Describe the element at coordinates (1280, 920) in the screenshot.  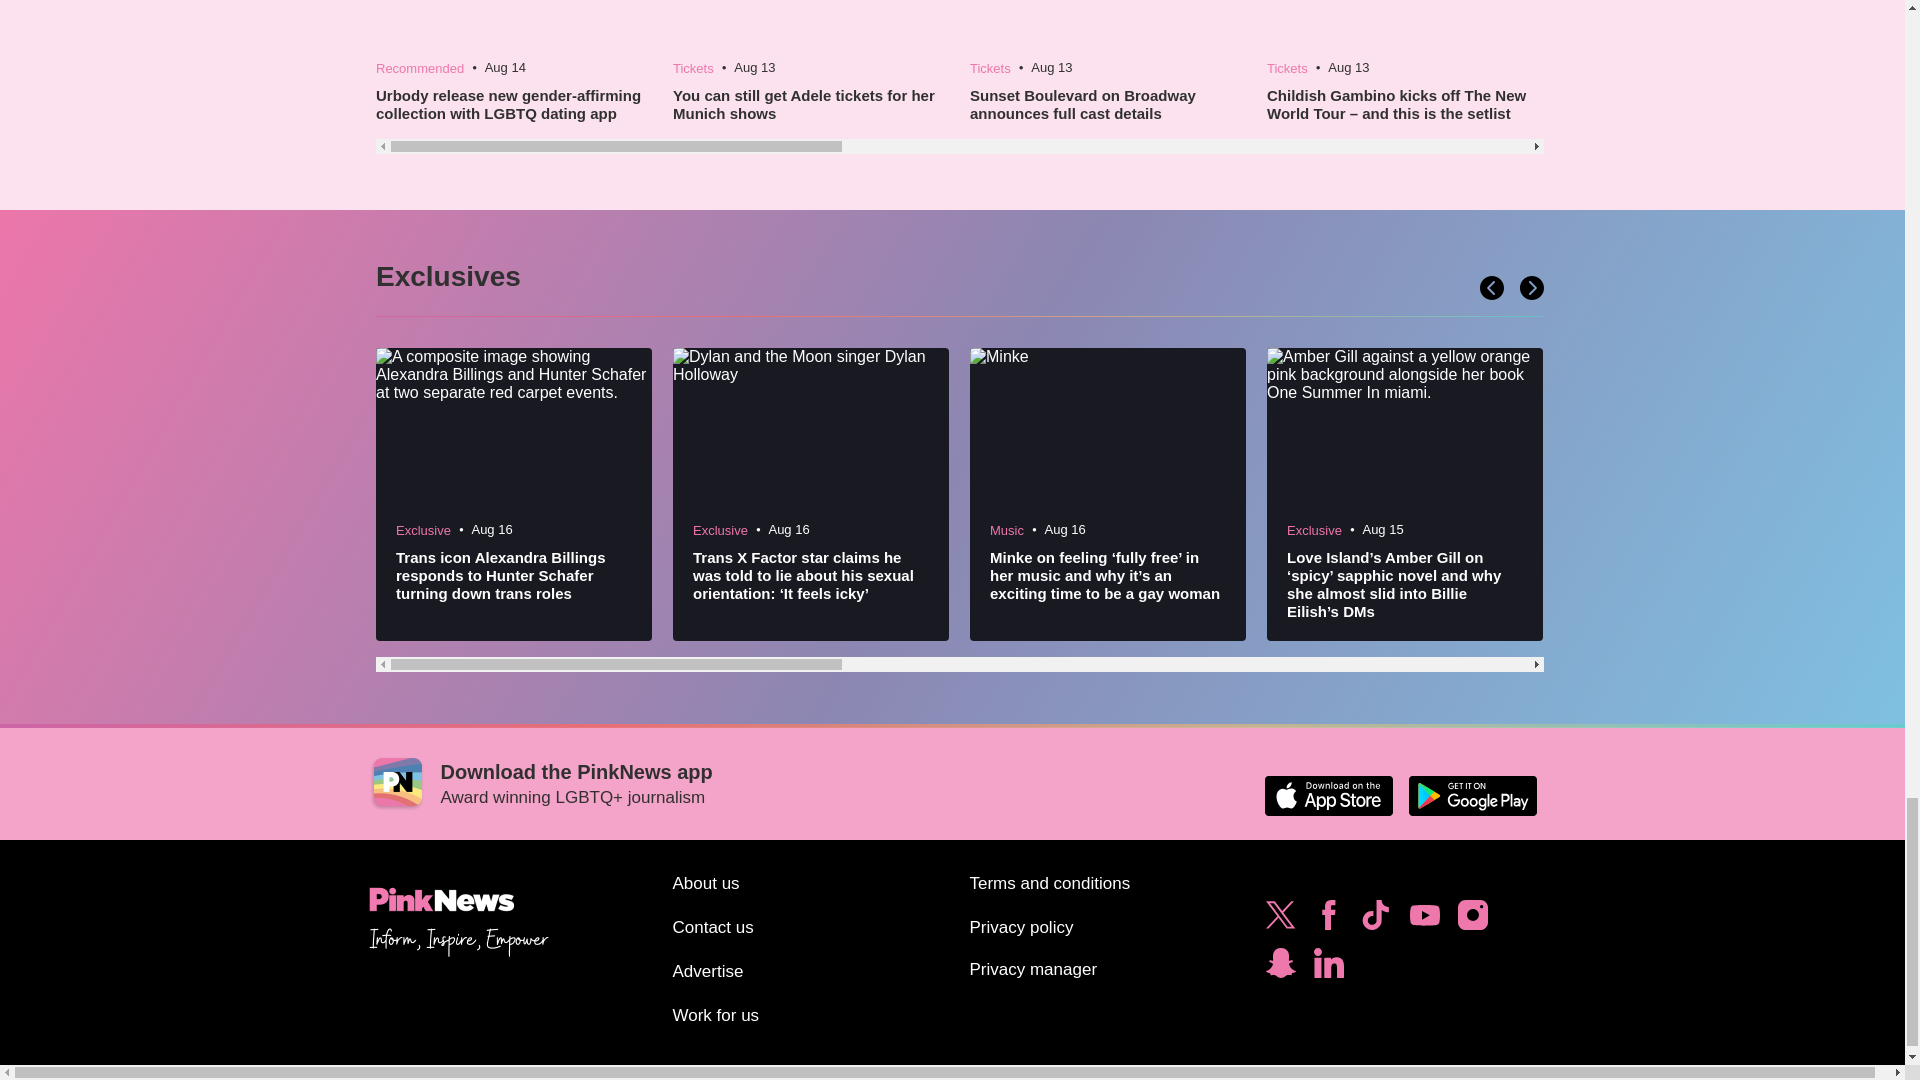
I see `Follow PinkNews on Twitter` at that location.